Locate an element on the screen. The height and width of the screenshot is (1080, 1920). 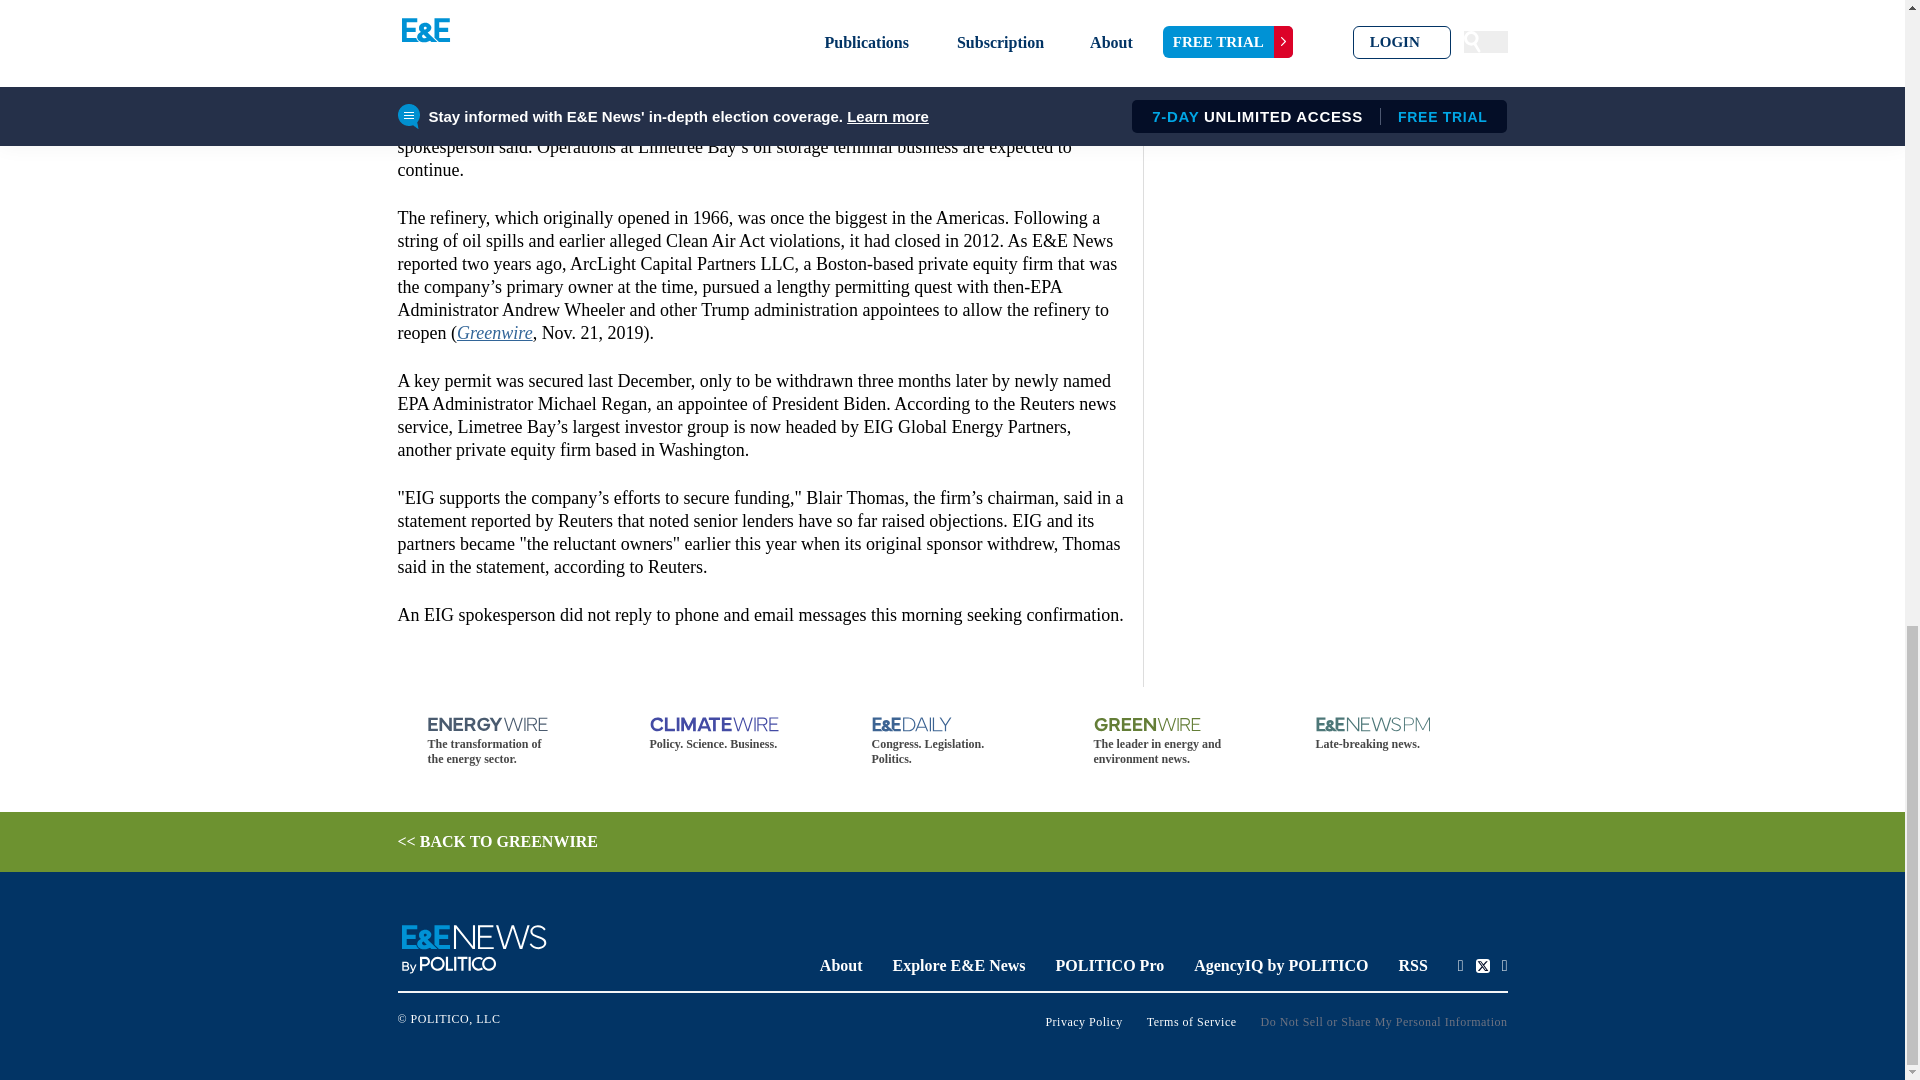
Greenwire is located at coordinates (494, 332).